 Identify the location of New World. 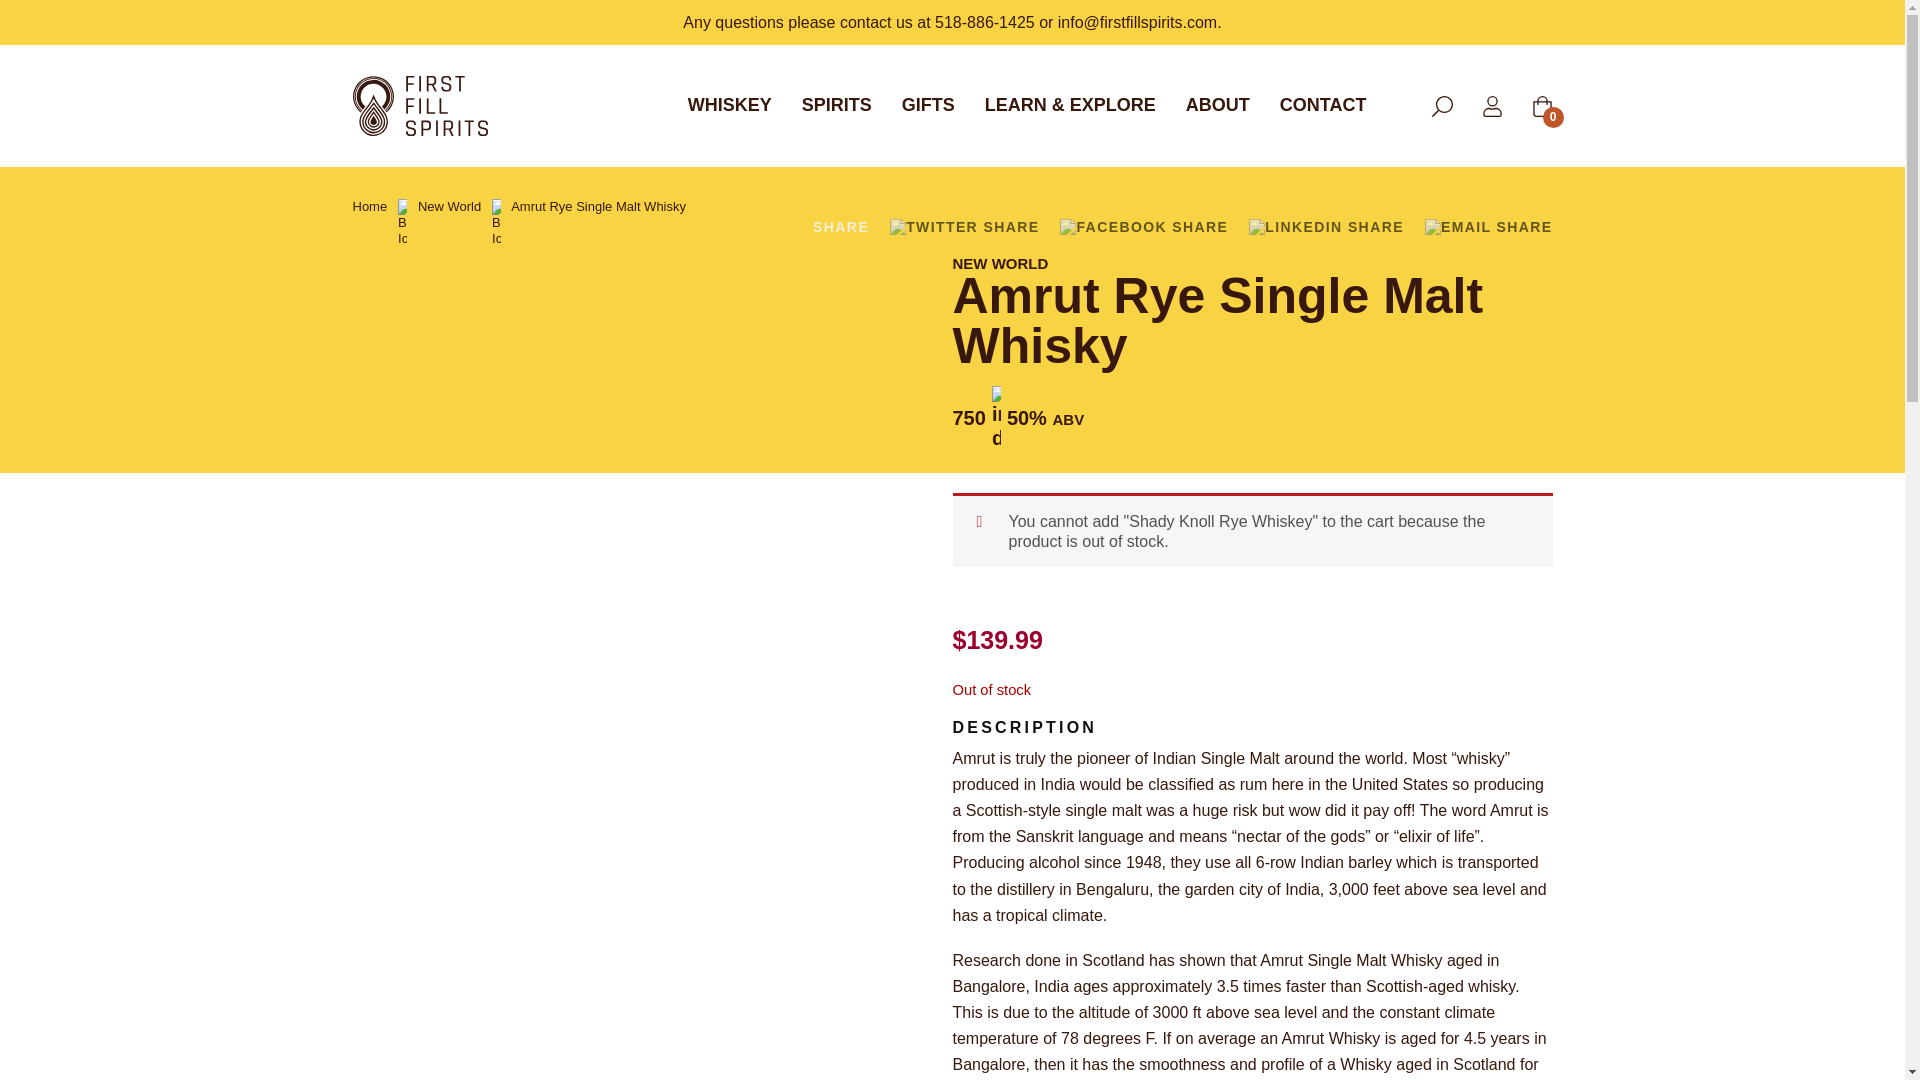
(450, 206).